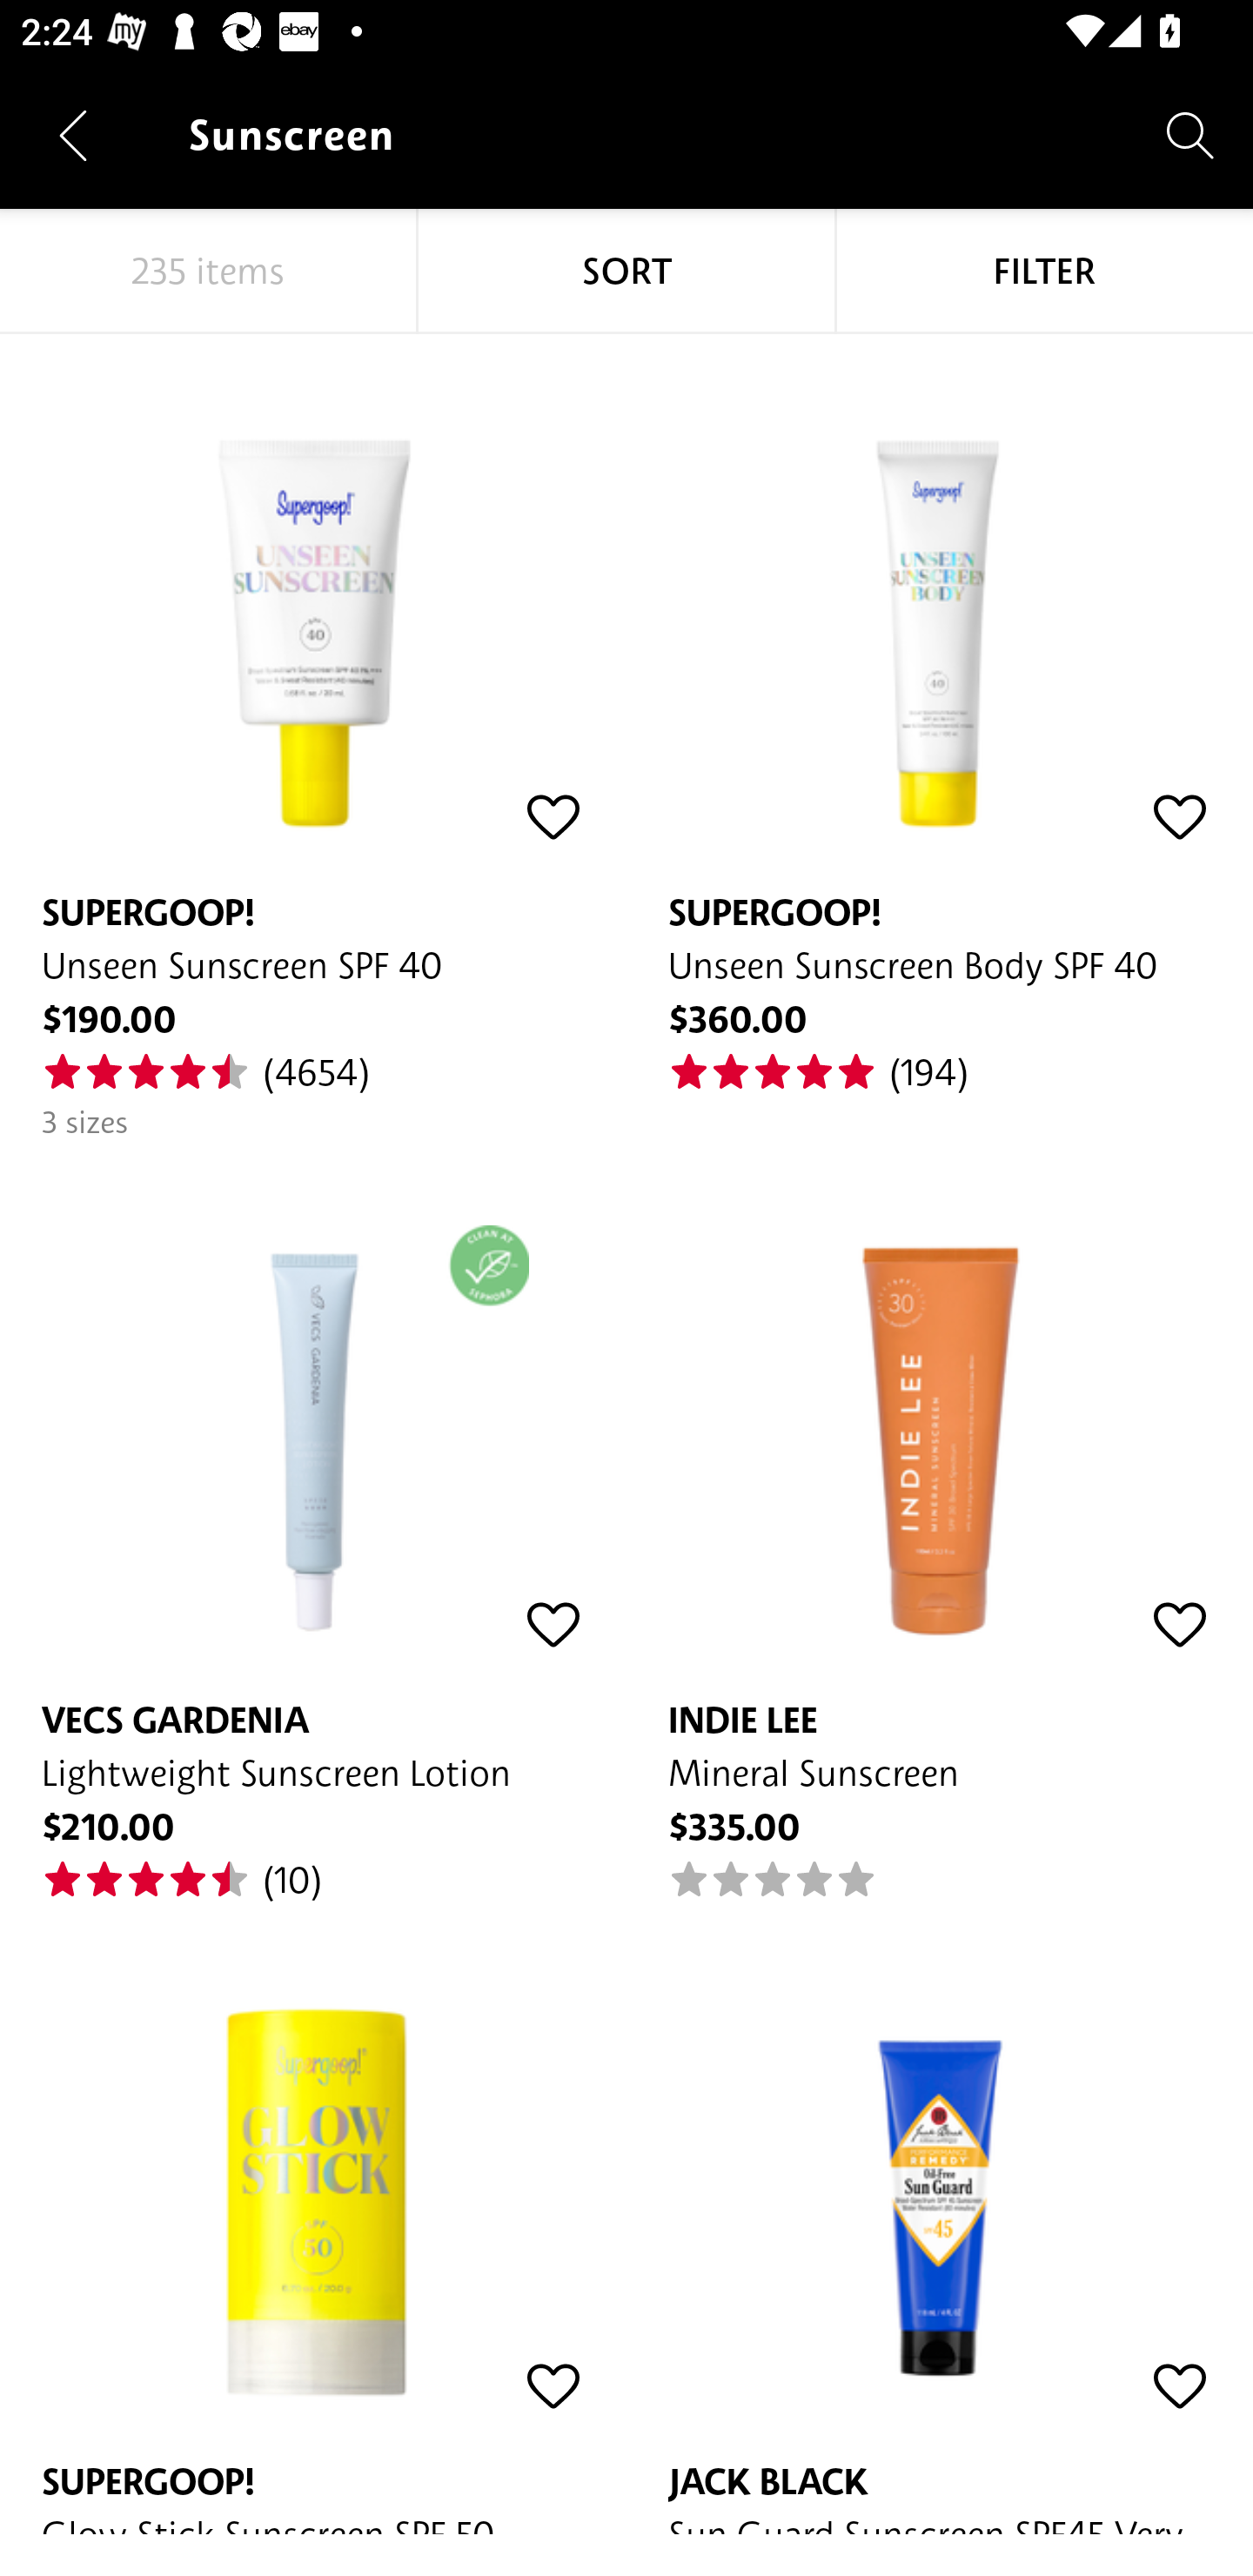  What do you see at coordinates (940, 1522) in the screenshot?
I see `INDIE LEE Mineral Sunscreen $335.00` at bounding box center [940, 1522].